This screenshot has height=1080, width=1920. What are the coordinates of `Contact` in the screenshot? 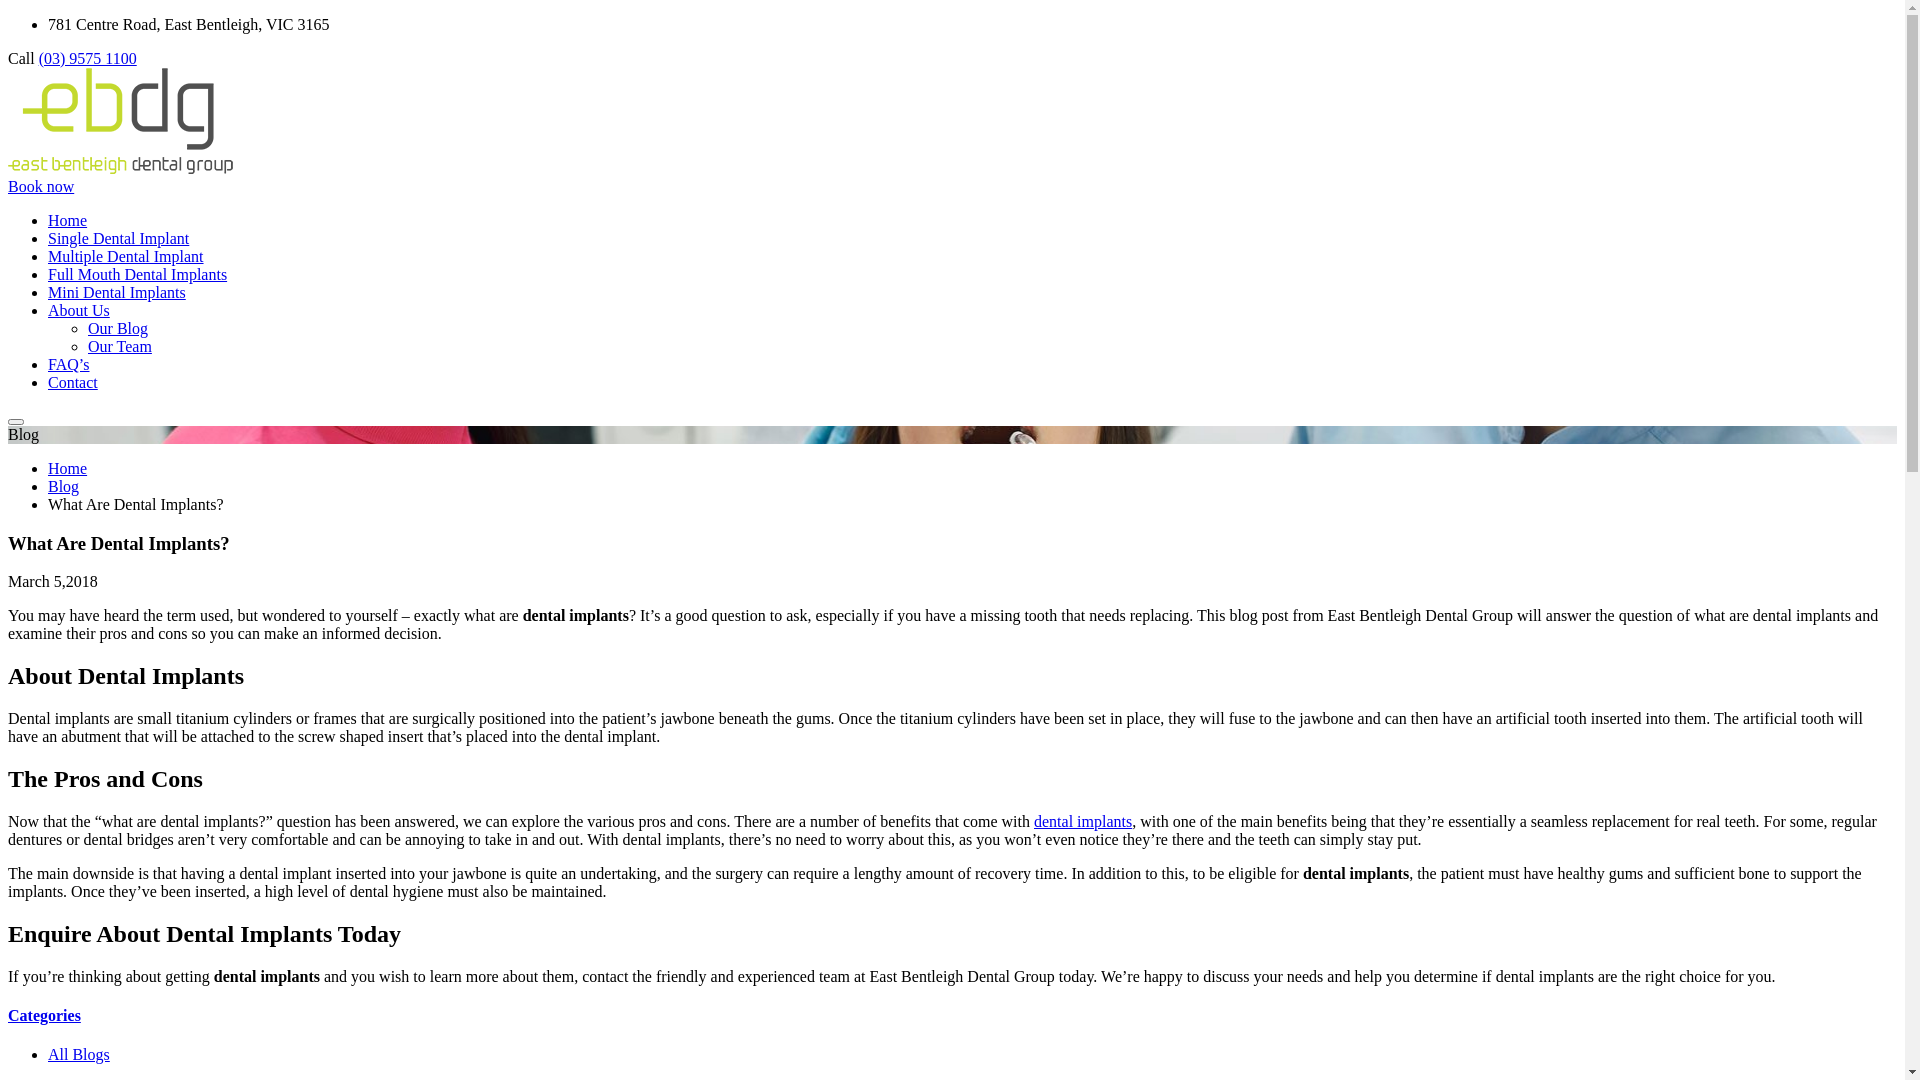 It's located at (73, 382).